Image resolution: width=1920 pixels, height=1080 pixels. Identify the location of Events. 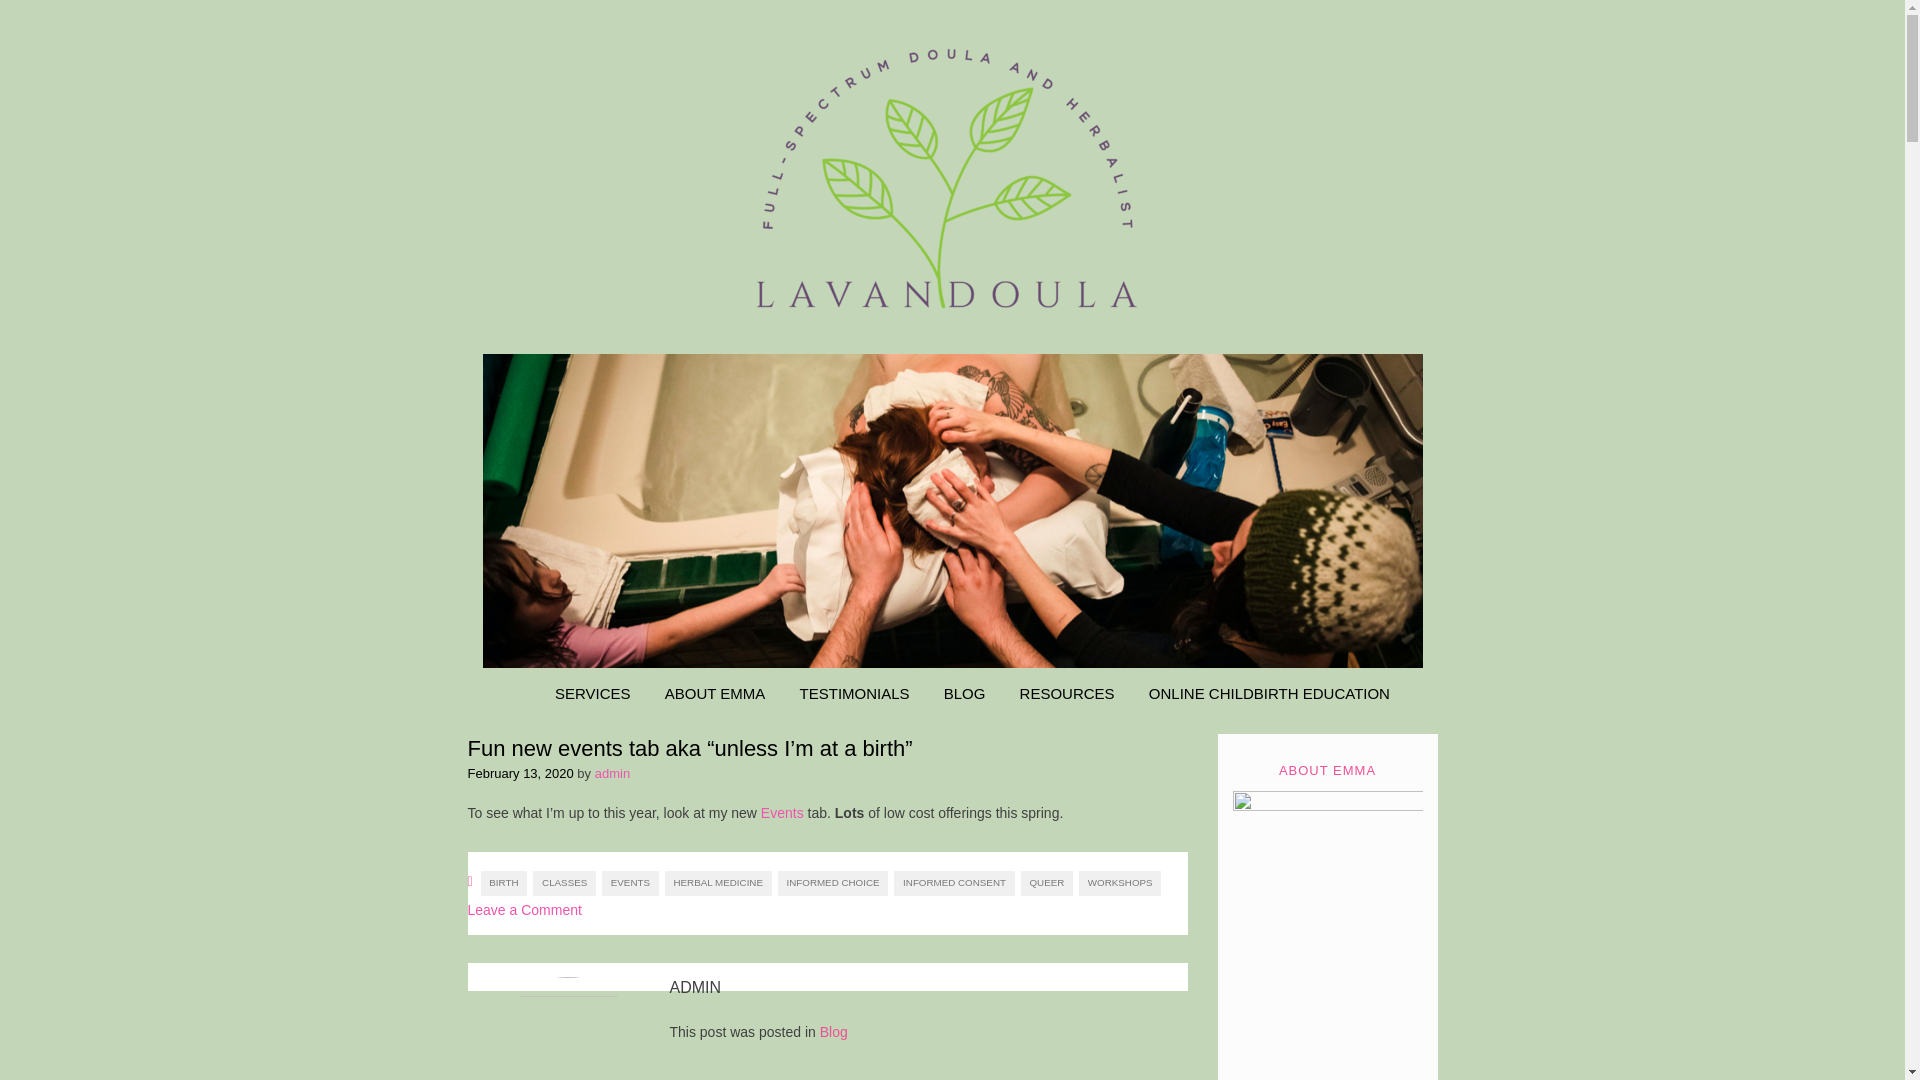
(782, 812).